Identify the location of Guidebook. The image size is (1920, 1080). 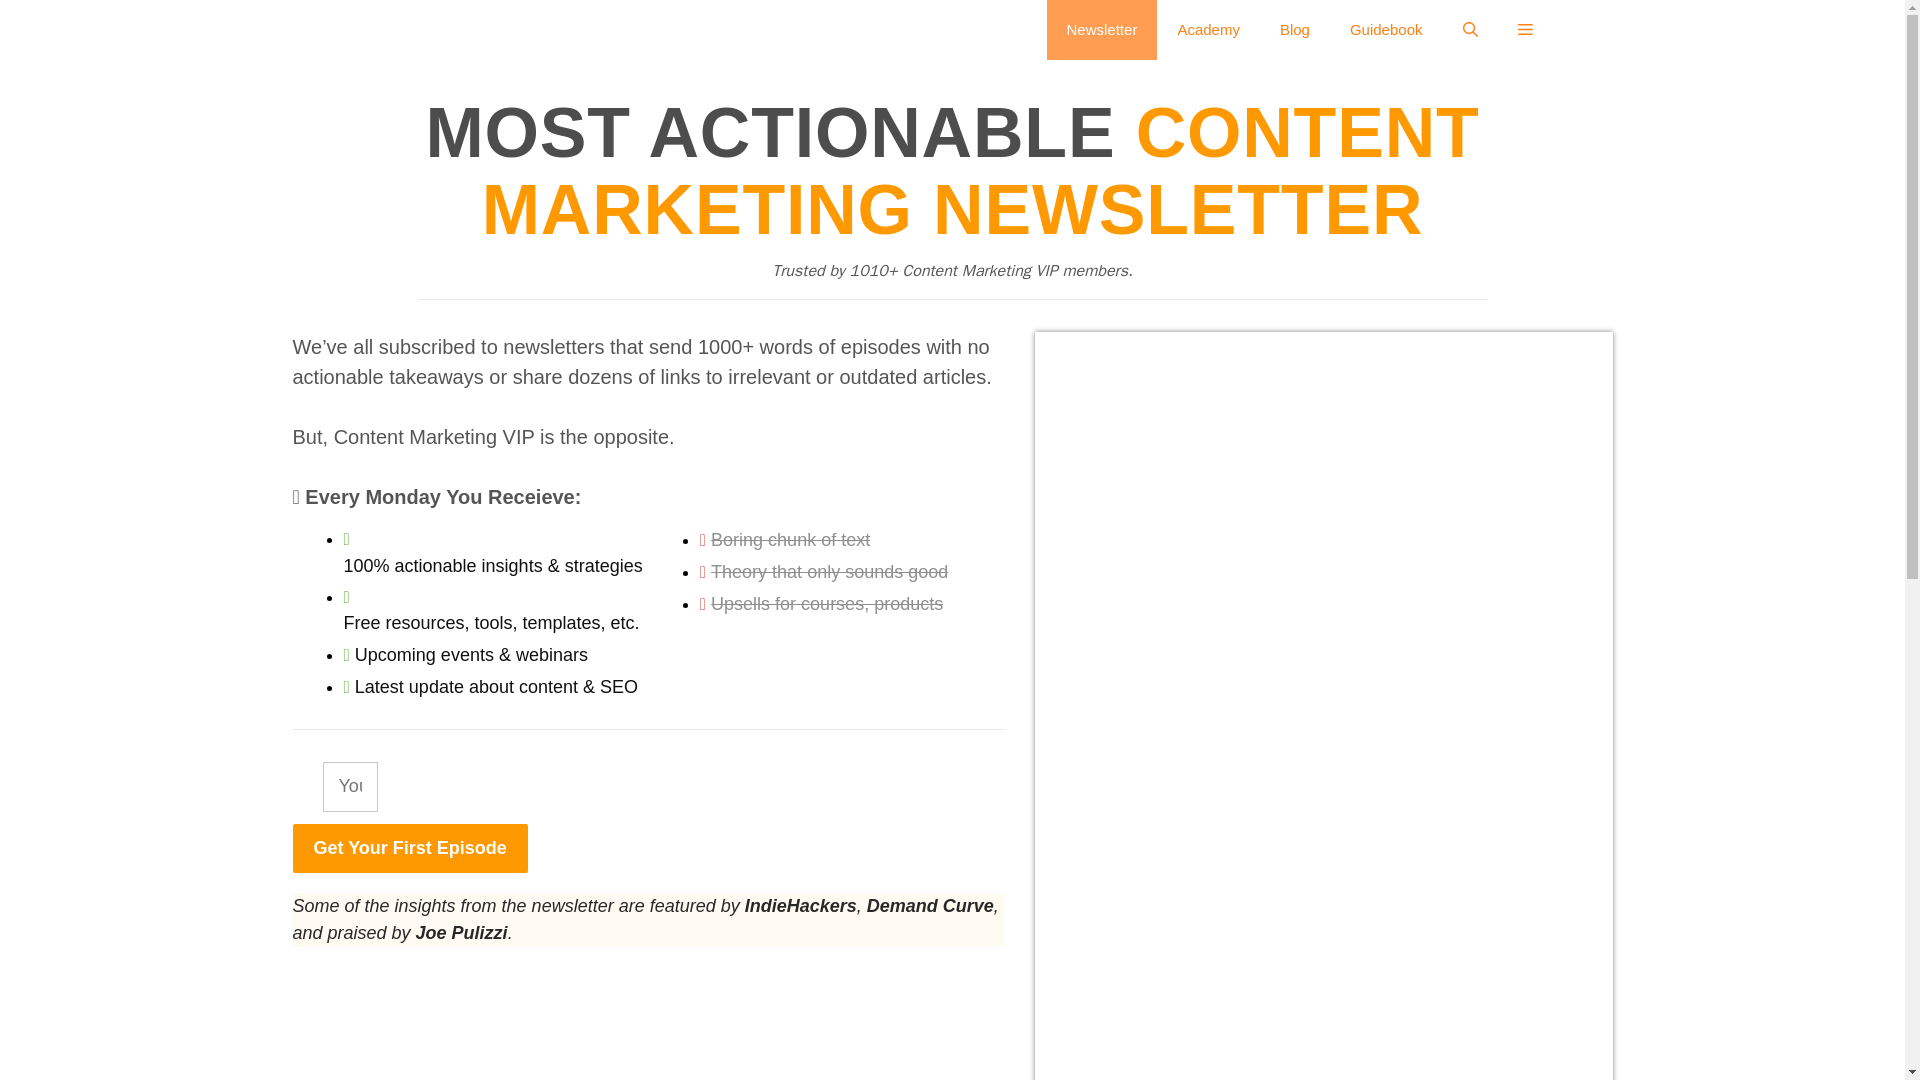
(1386, 30).